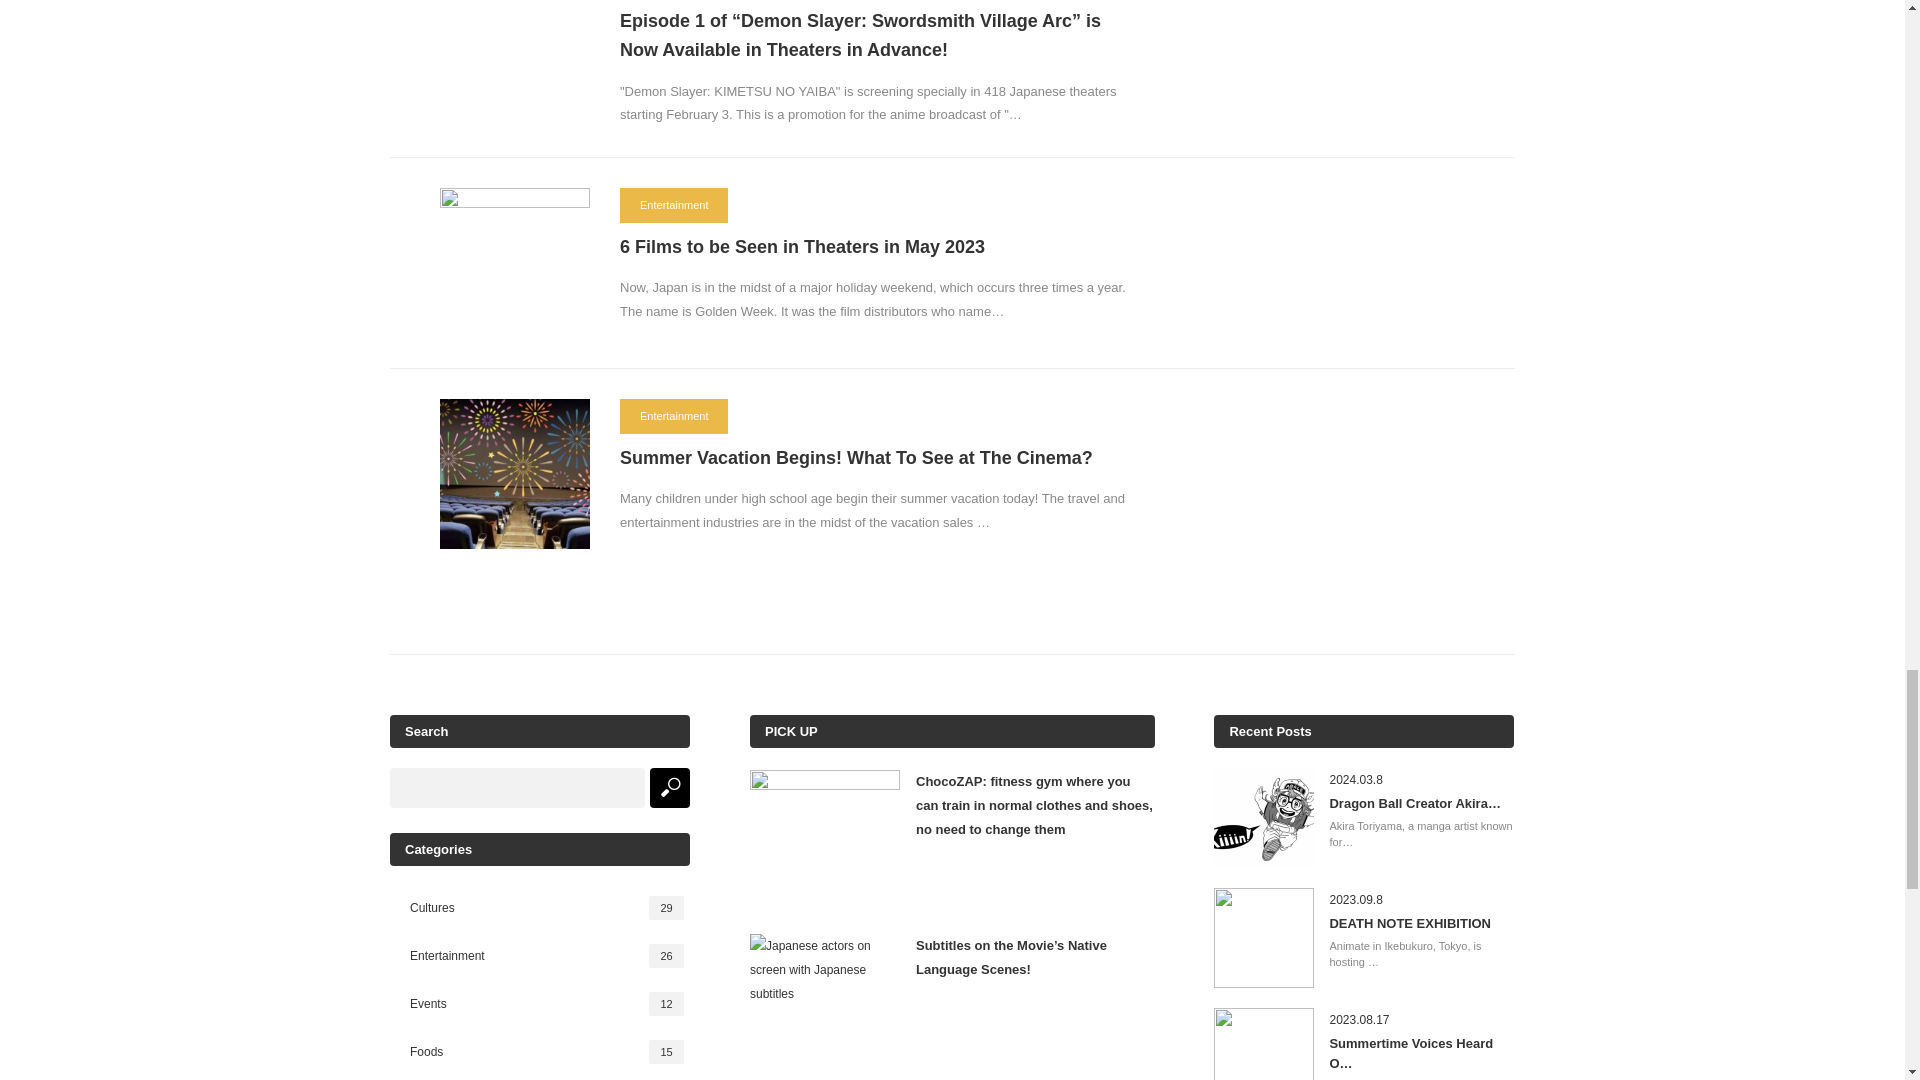 The image size is (1920, 1080). Describe the element at coordinates (875, 248) in the screenshot. I see `6 Films to be Seen in Theaters in May 2023` at that location.